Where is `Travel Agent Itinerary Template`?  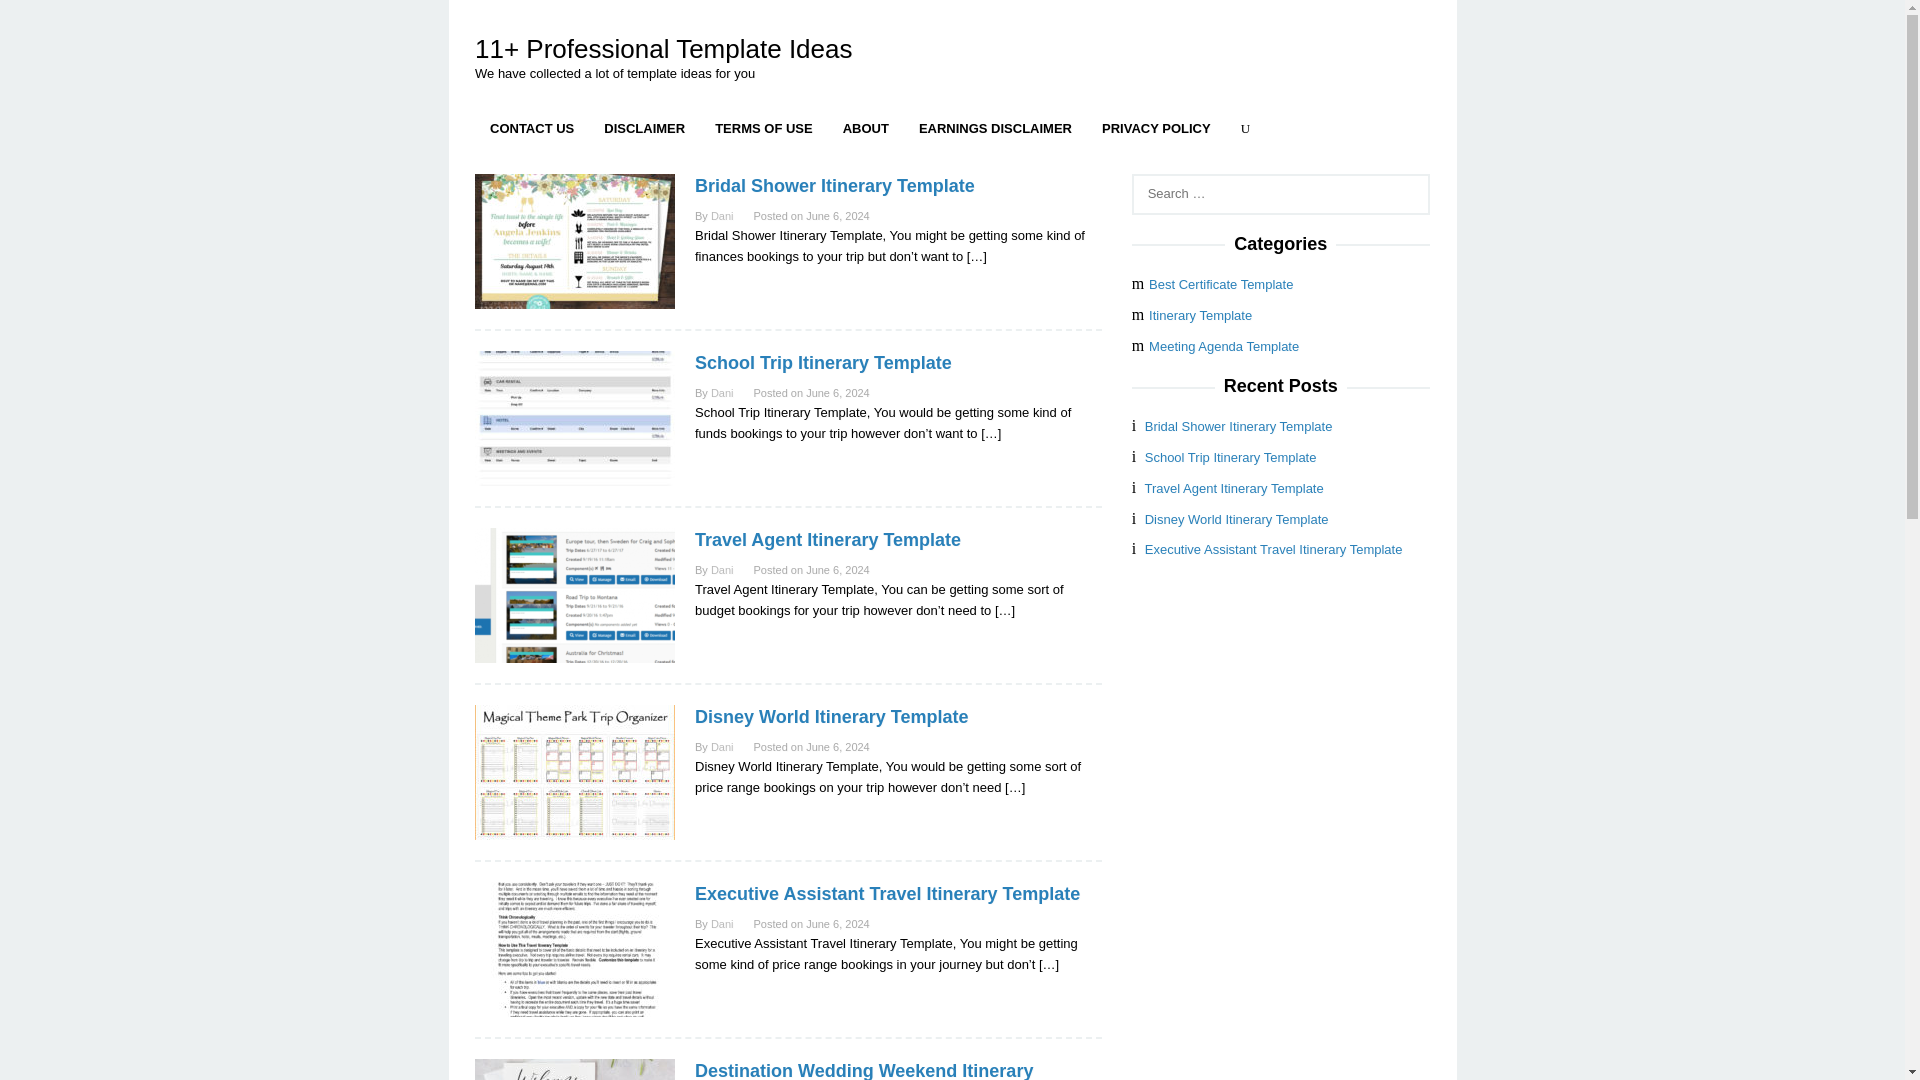
Travel Agent Itinerary Template is located at coordinates (828, 540).